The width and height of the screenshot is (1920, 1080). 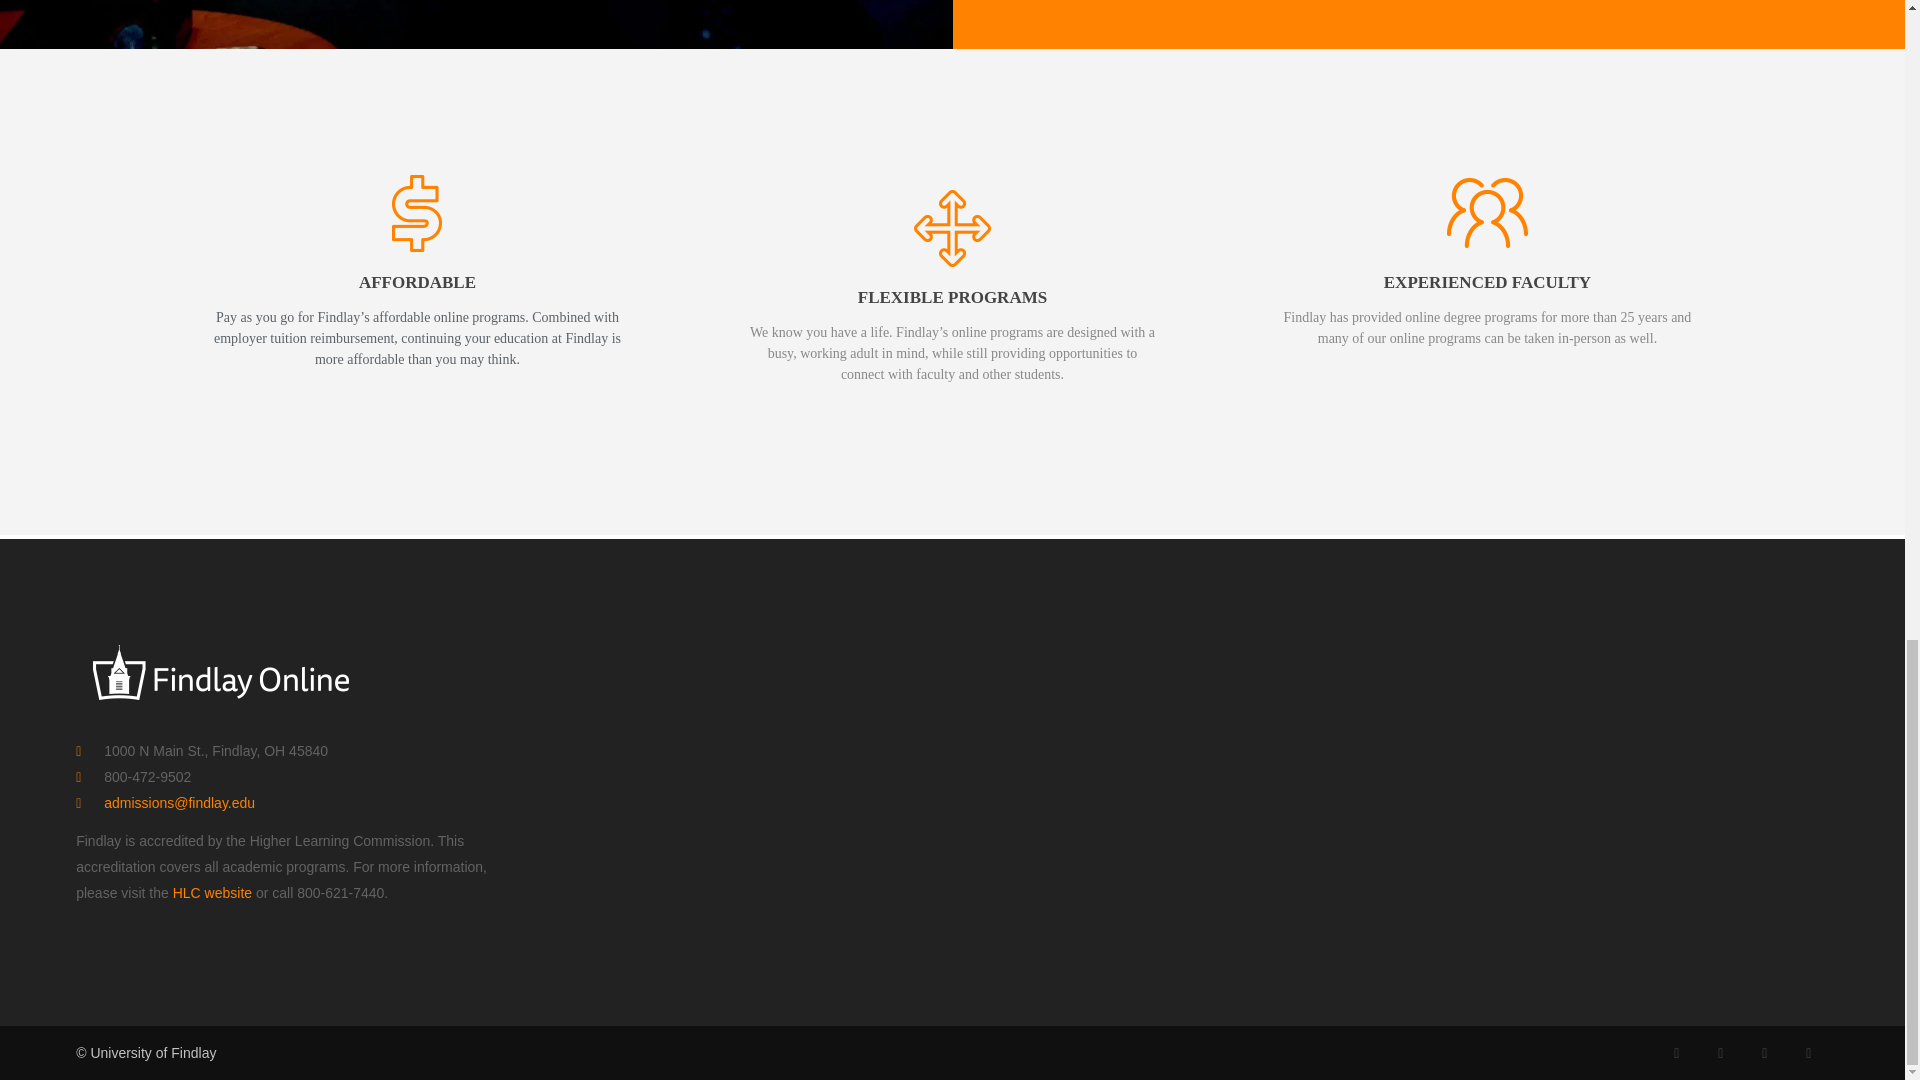 I want to click on Affordable Icon, so click(x=417, y=212).